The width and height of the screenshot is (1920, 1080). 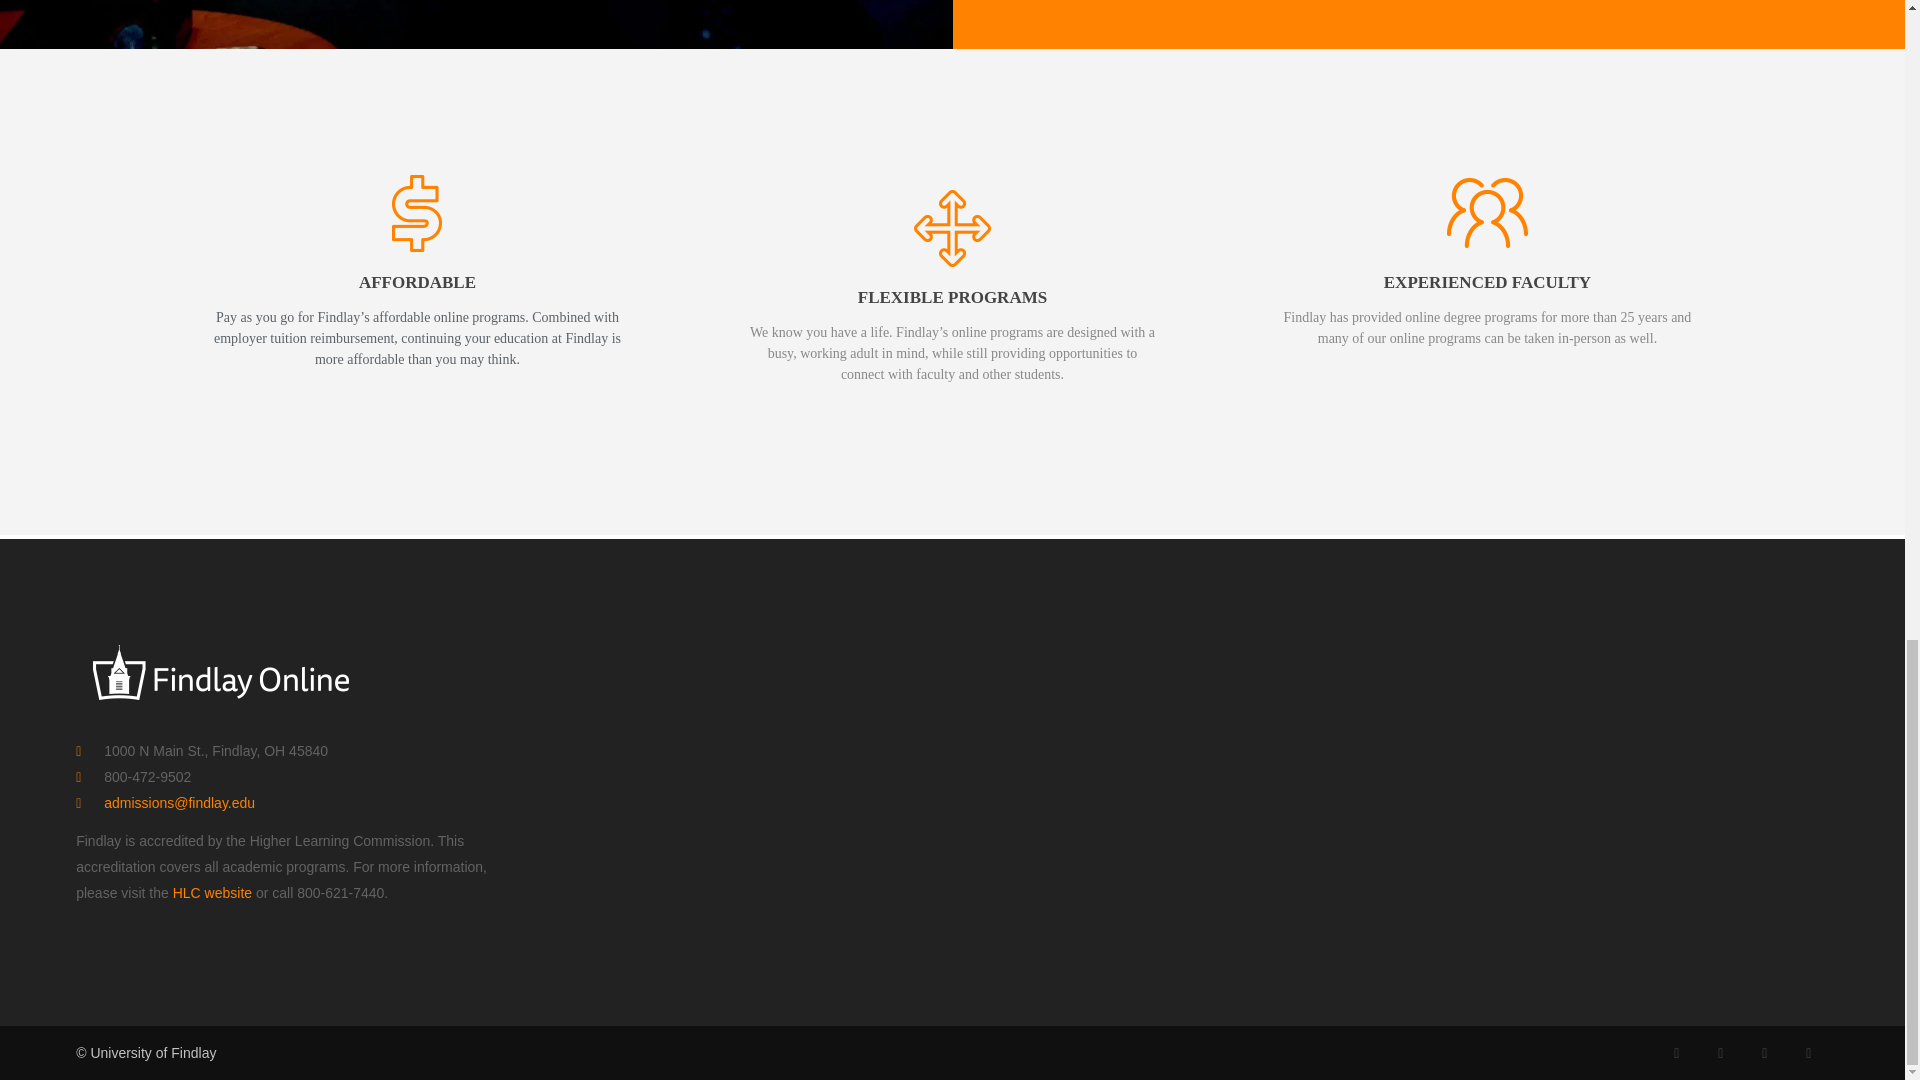 I want to click on Affordable Icon, so click(x=417, y=212).